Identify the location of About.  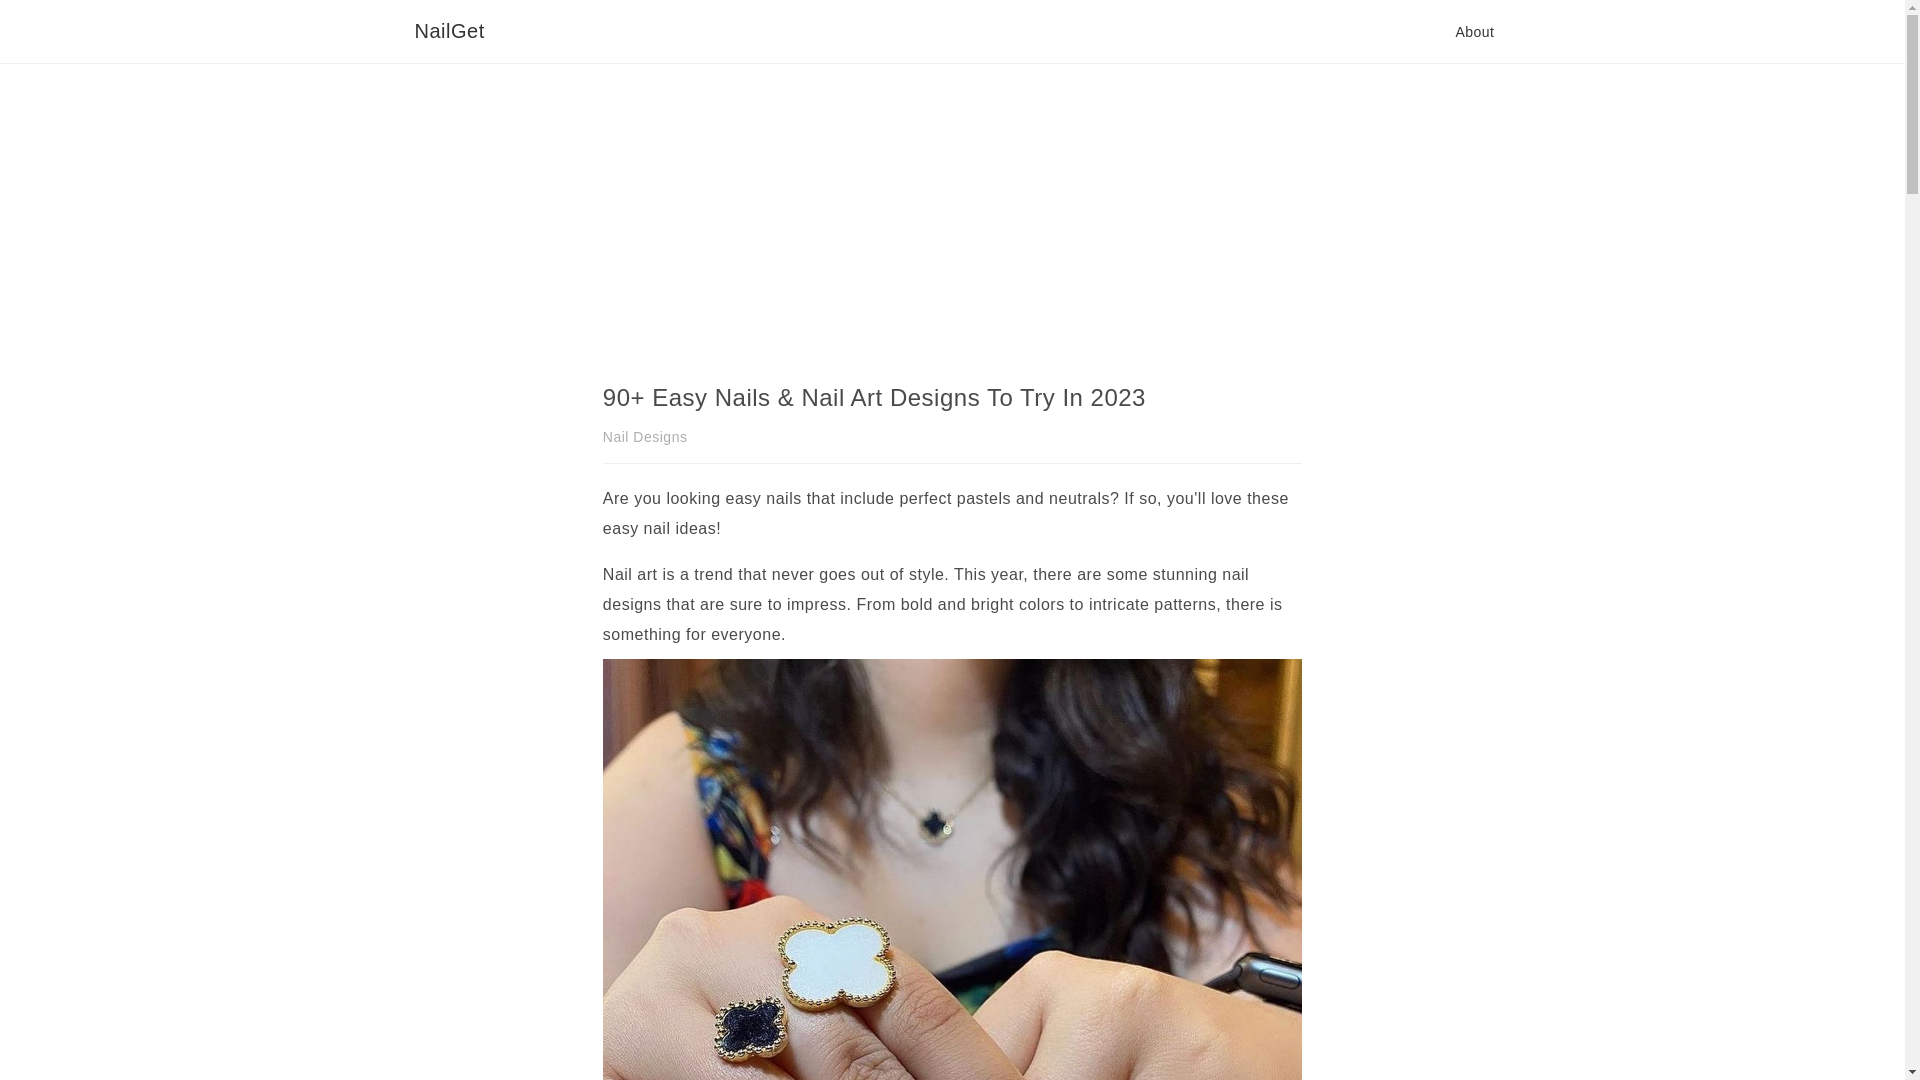
(1474, 31).